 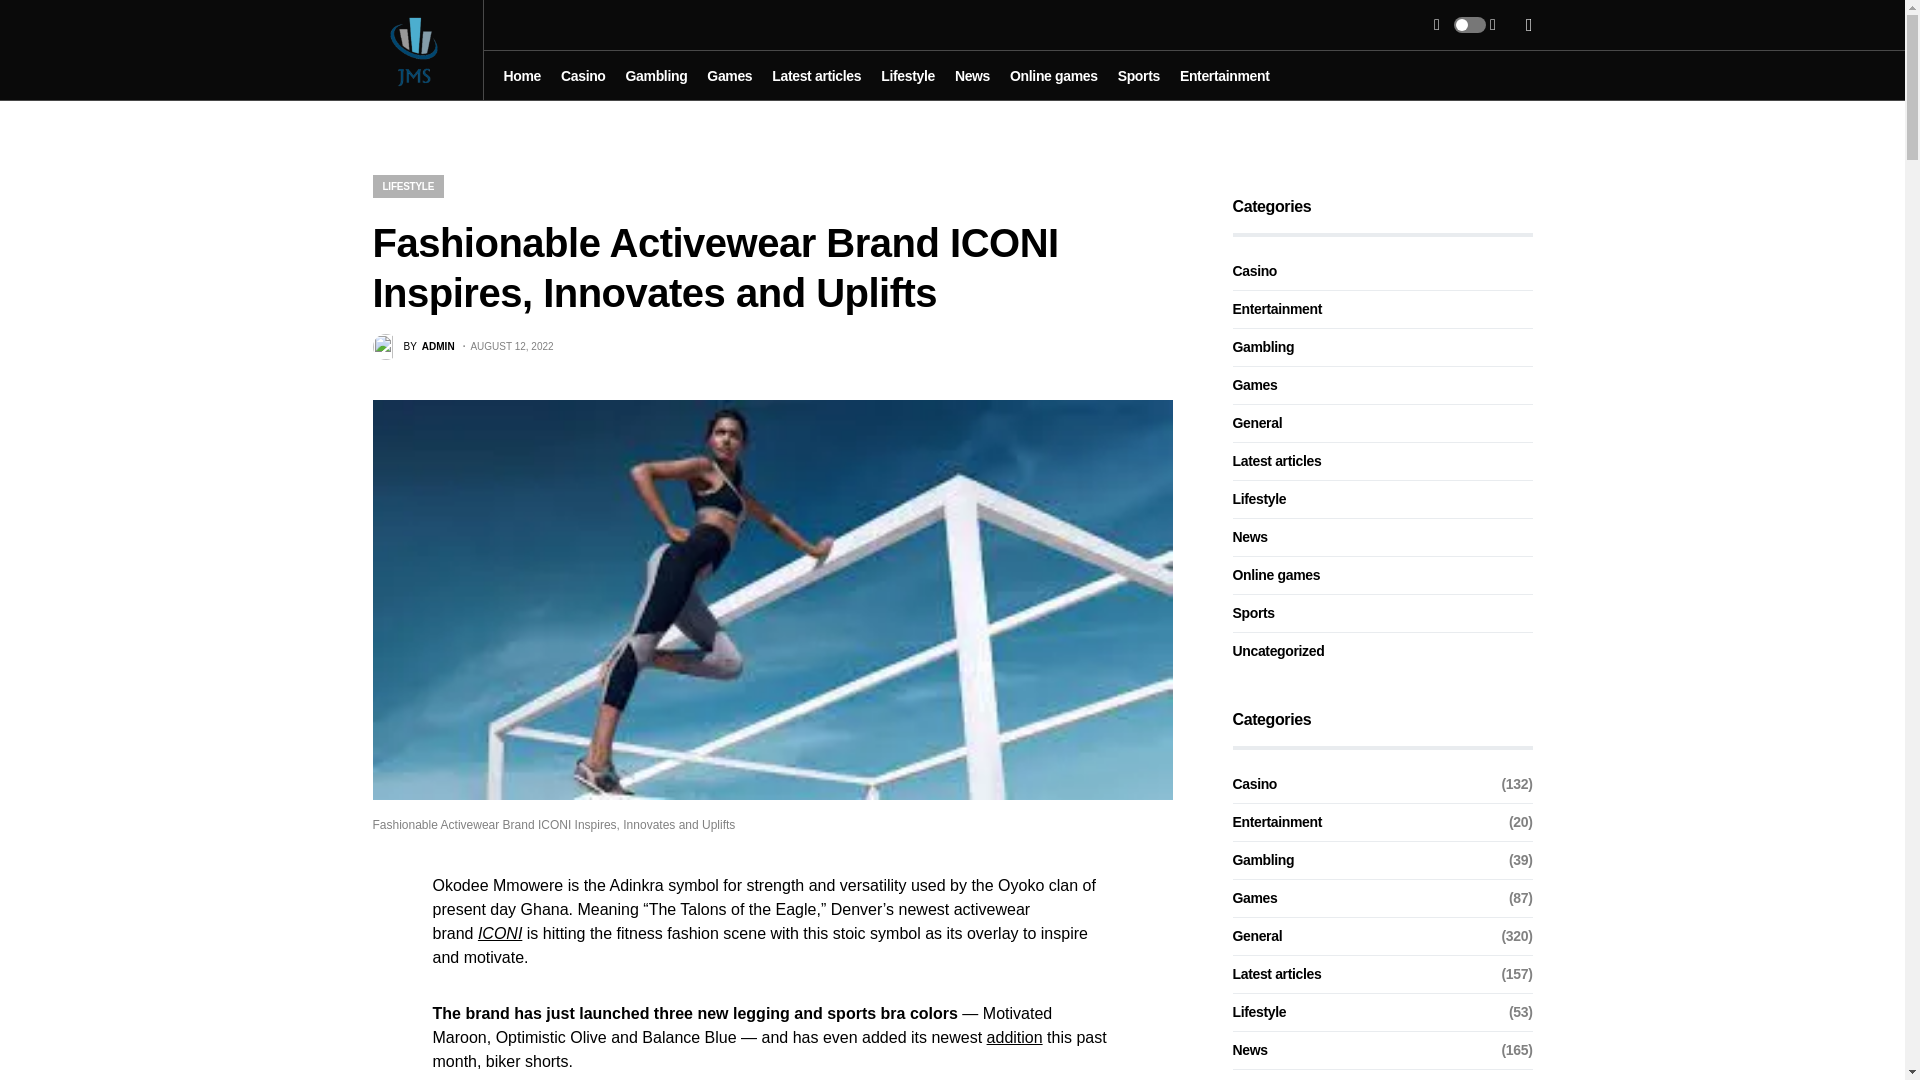 I want to click on Latest articles, so click(x=816, y=76).